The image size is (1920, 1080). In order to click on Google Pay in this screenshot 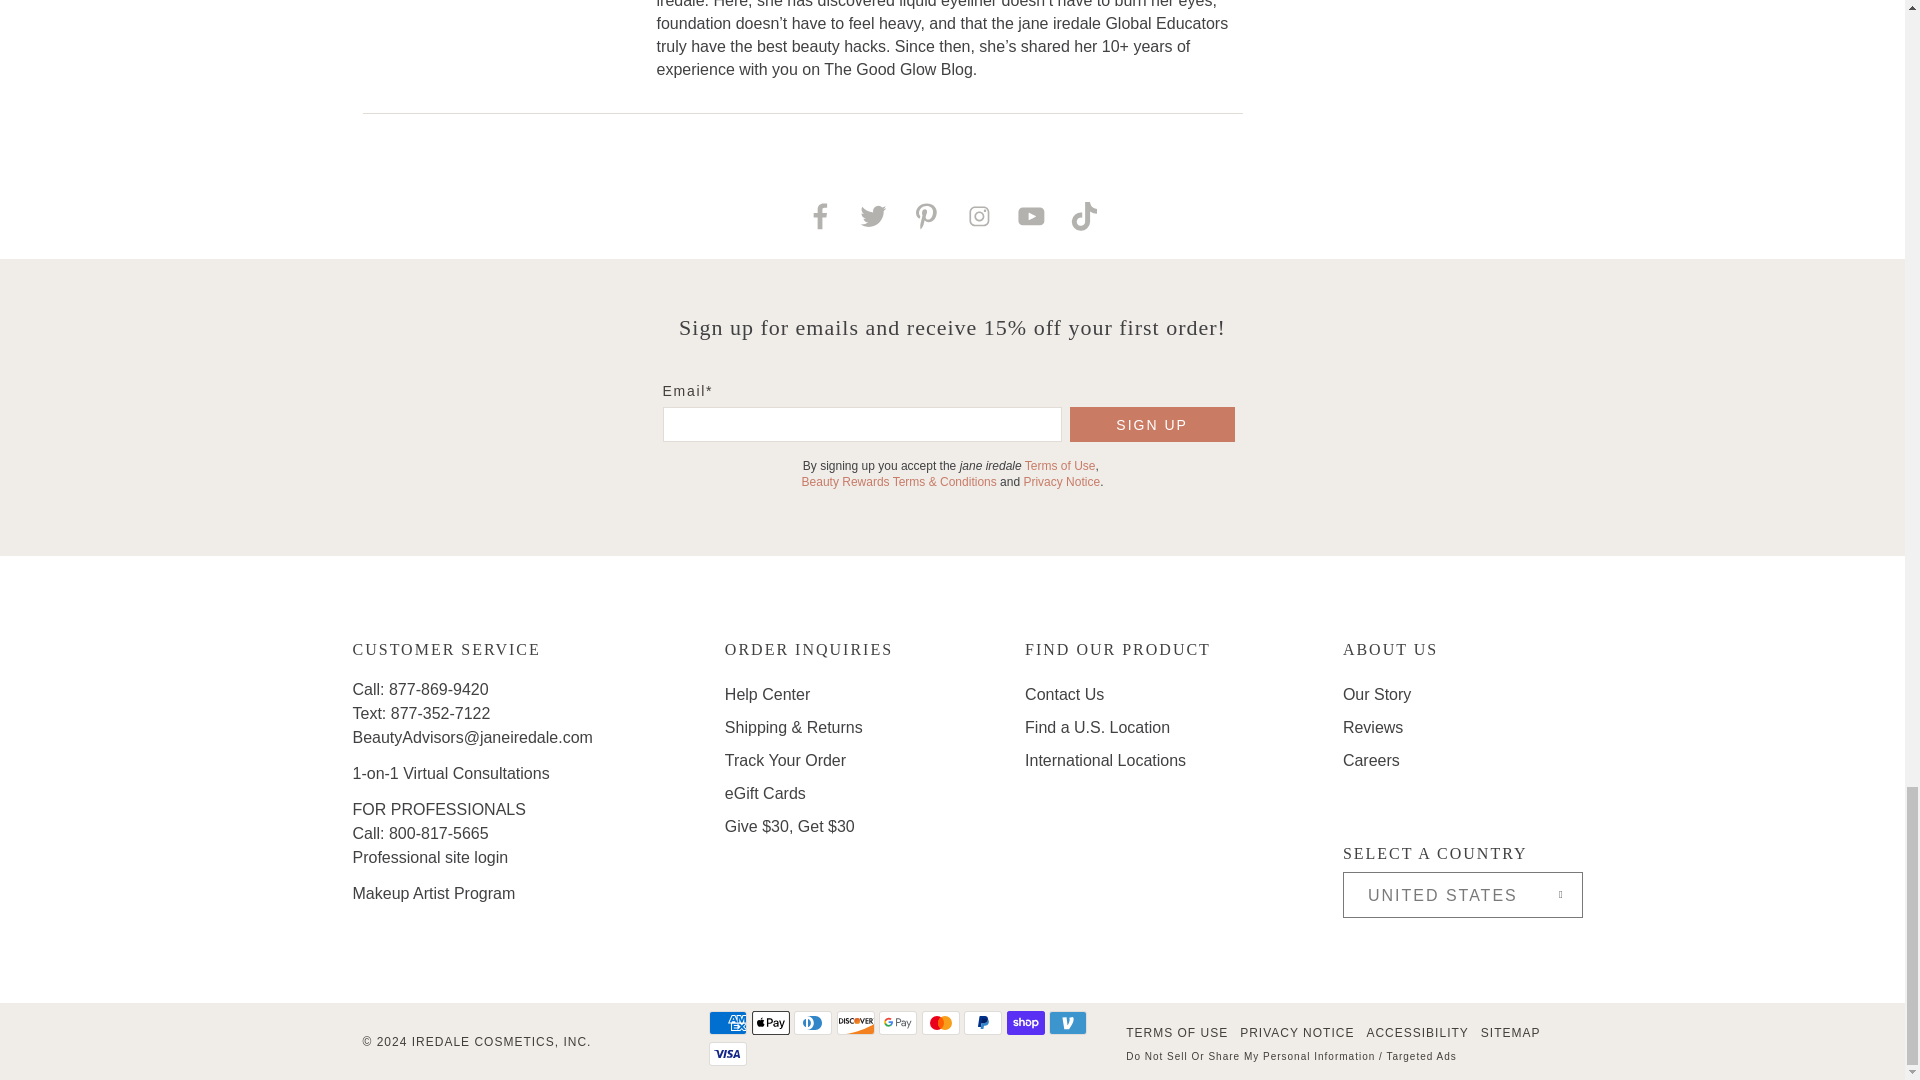, I will do `click(898, 1022)`.